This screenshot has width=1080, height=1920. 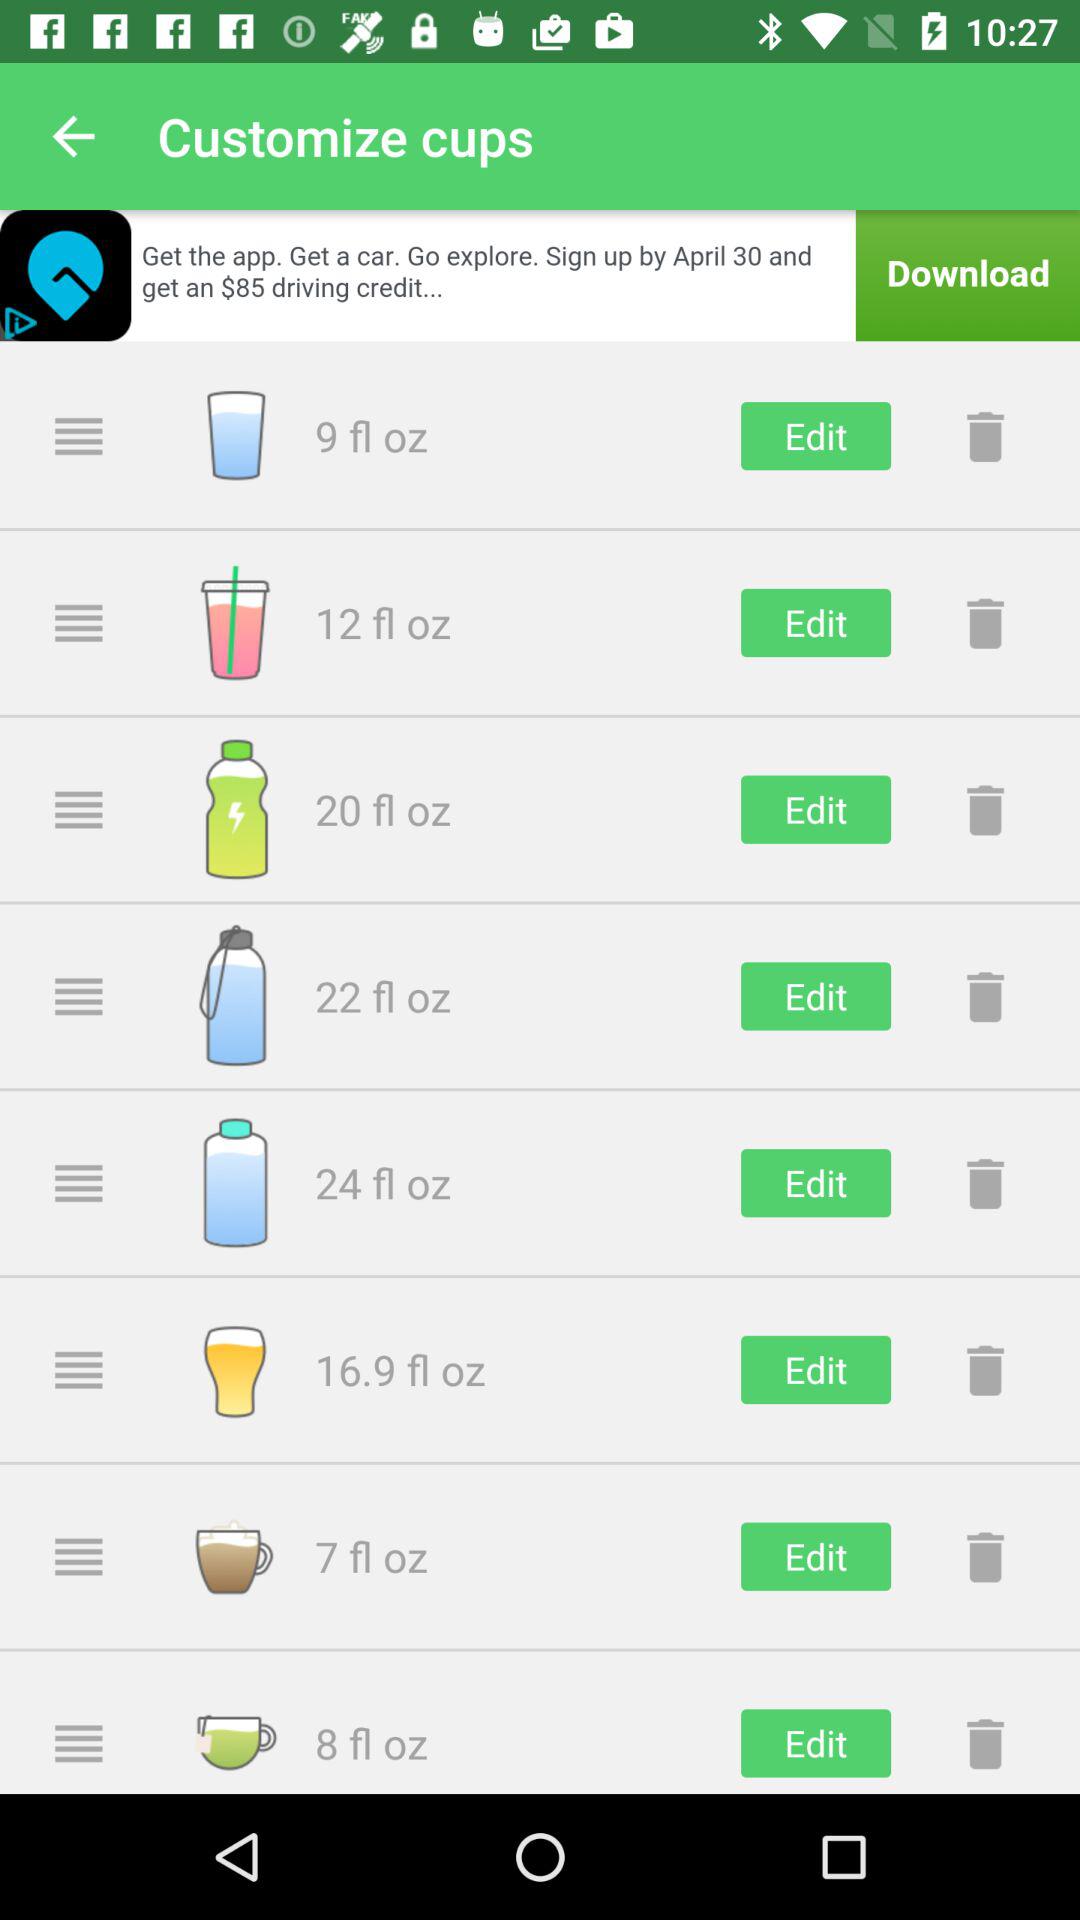 What do you see at coordinates (985, 996) in the screenshot?
I see `delete` at bounding box center [985, 996].